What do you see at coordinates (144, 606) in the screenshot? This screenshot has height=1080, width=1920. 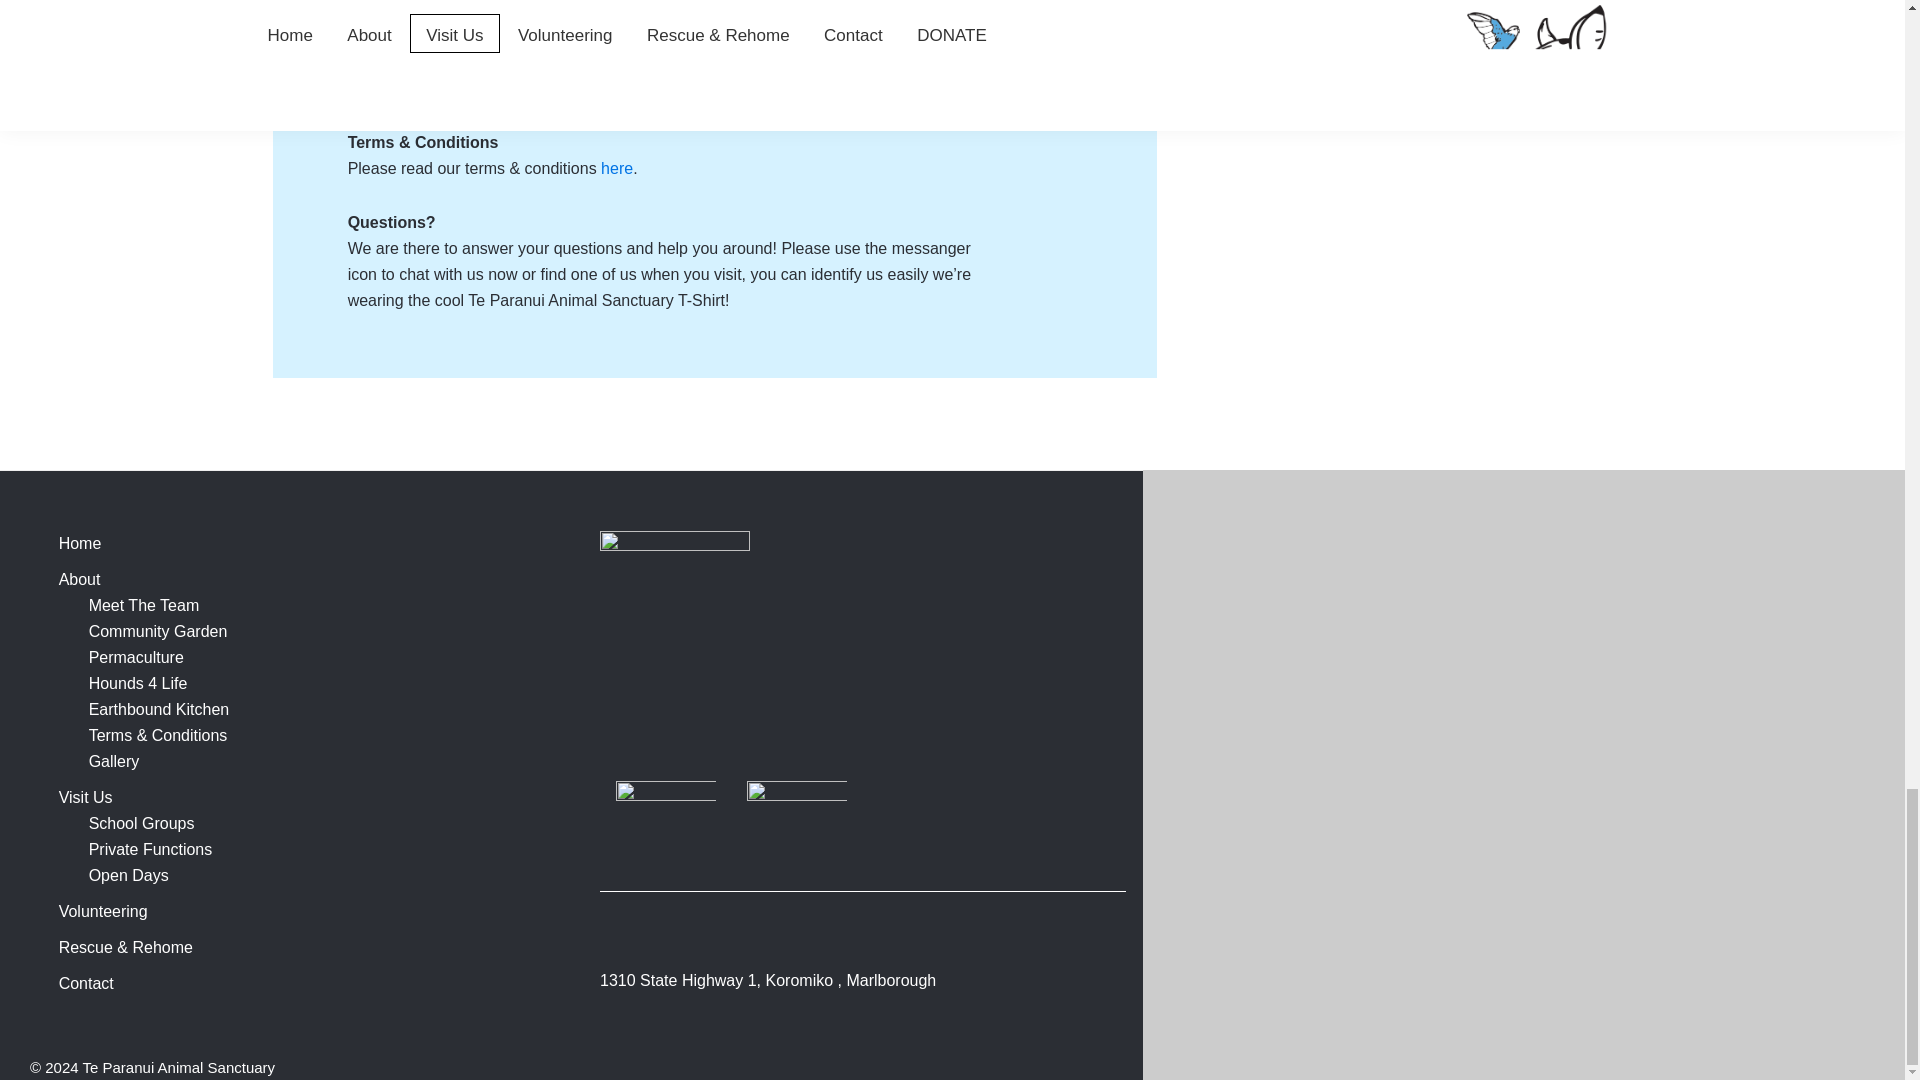 I see `Meet The Team` at bounding box center [144, 606].